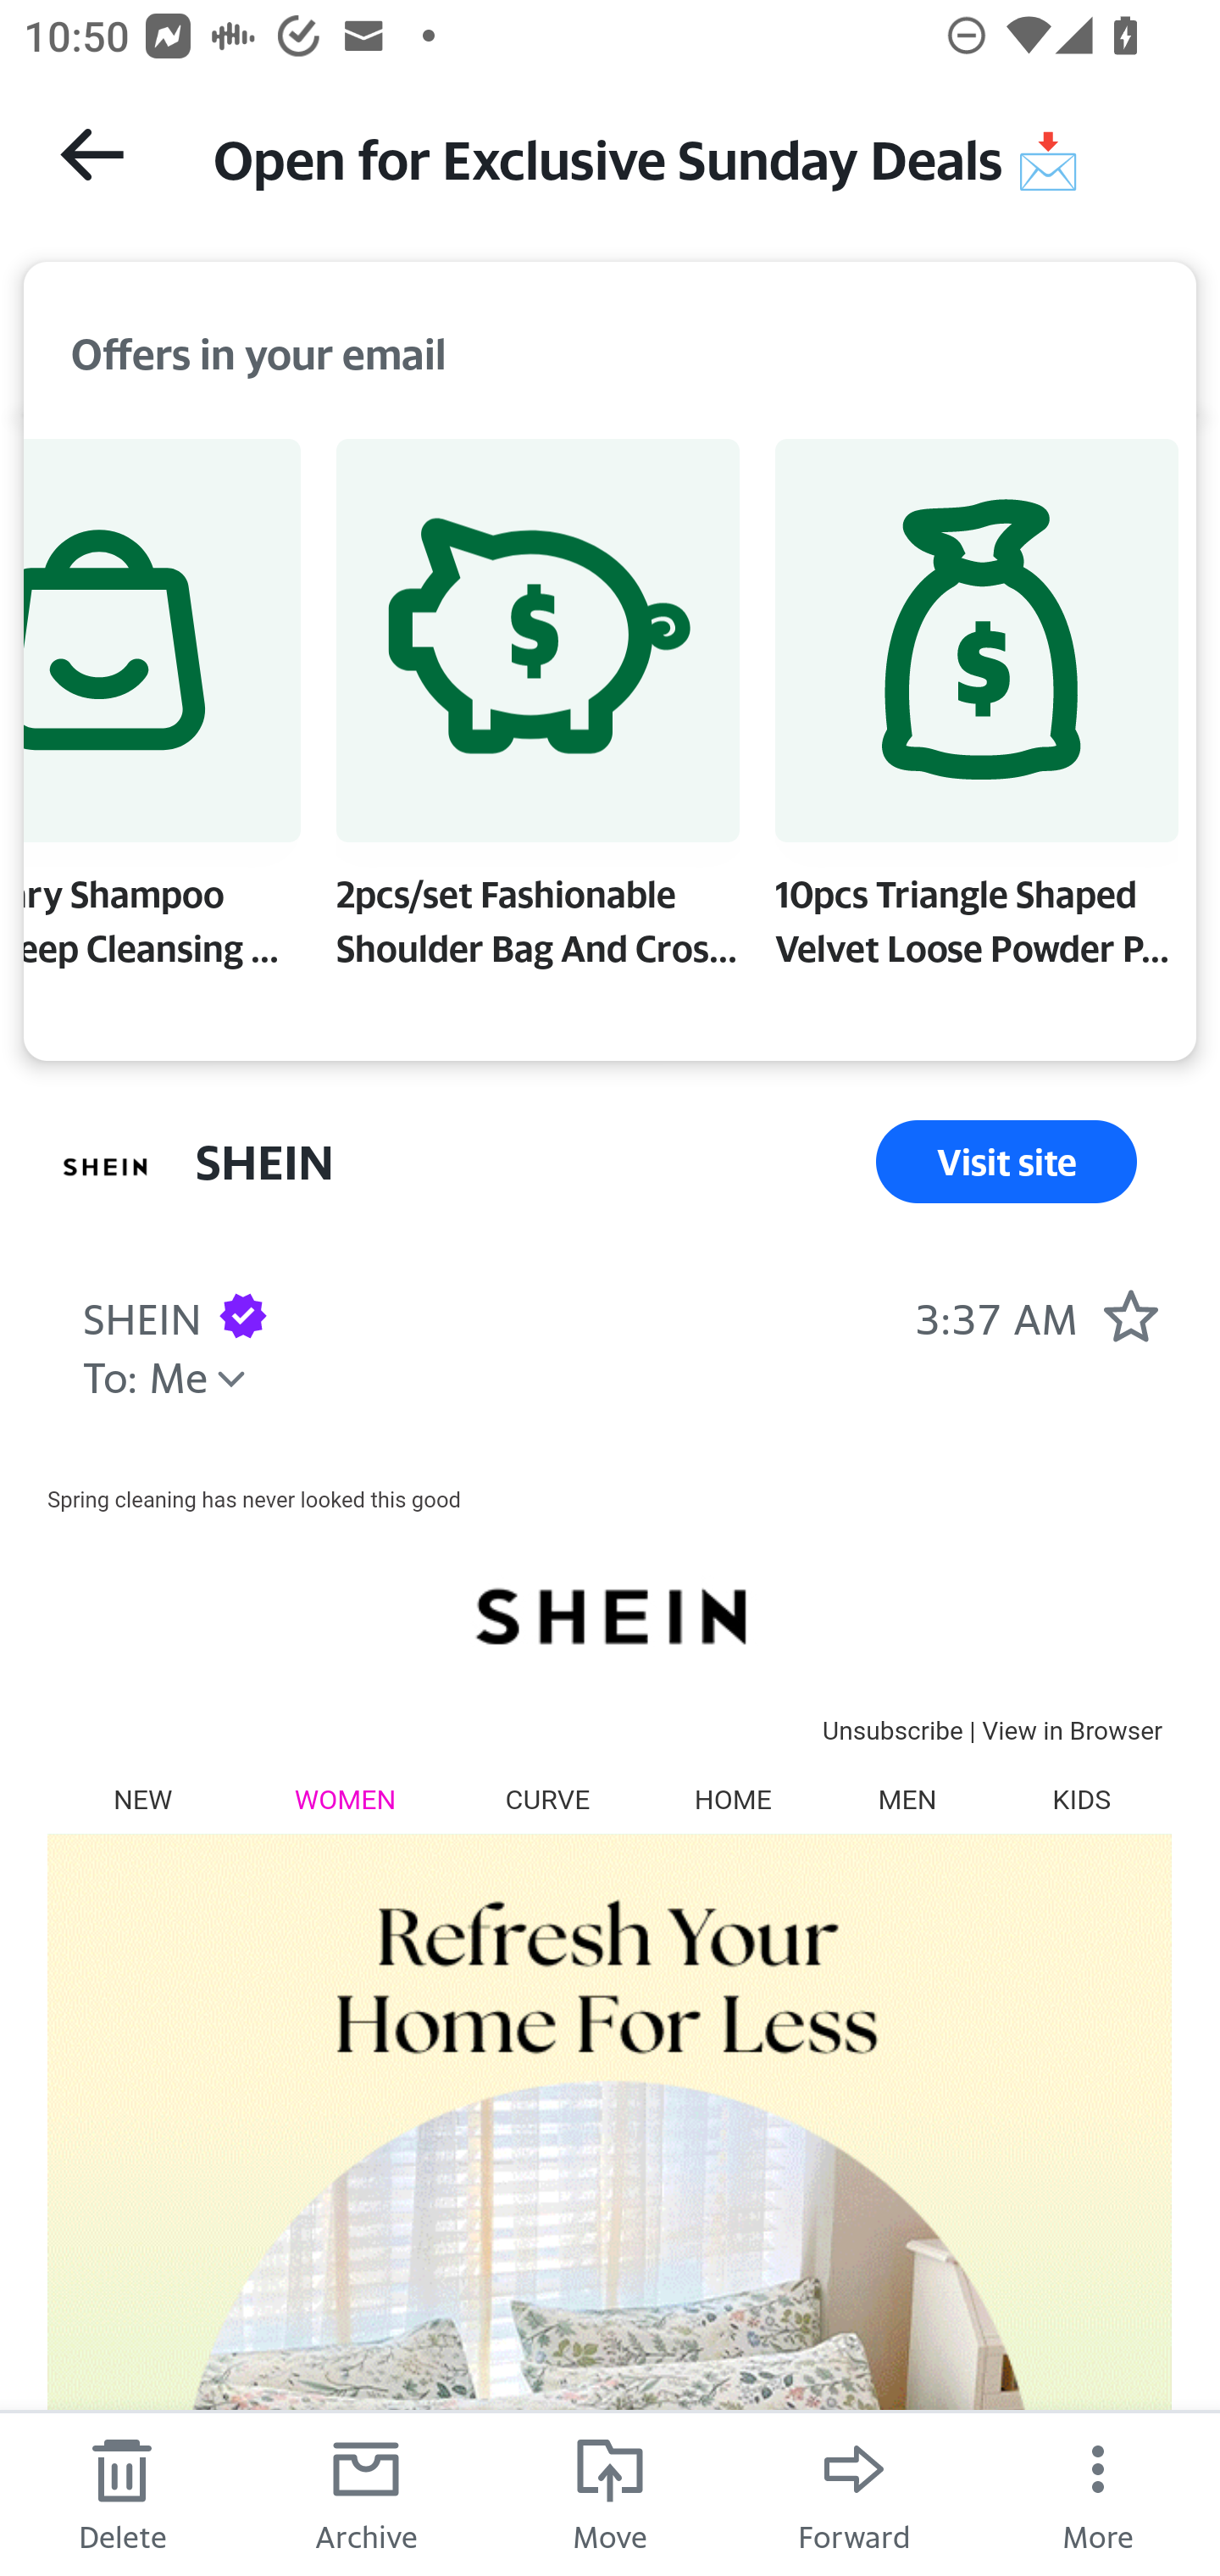 The width and height of the screenshot is (1220, 2576). What do you see at coordinates (366, 2493) in the screenshot?
I see `Archive` at bounding box center [366, 2493].